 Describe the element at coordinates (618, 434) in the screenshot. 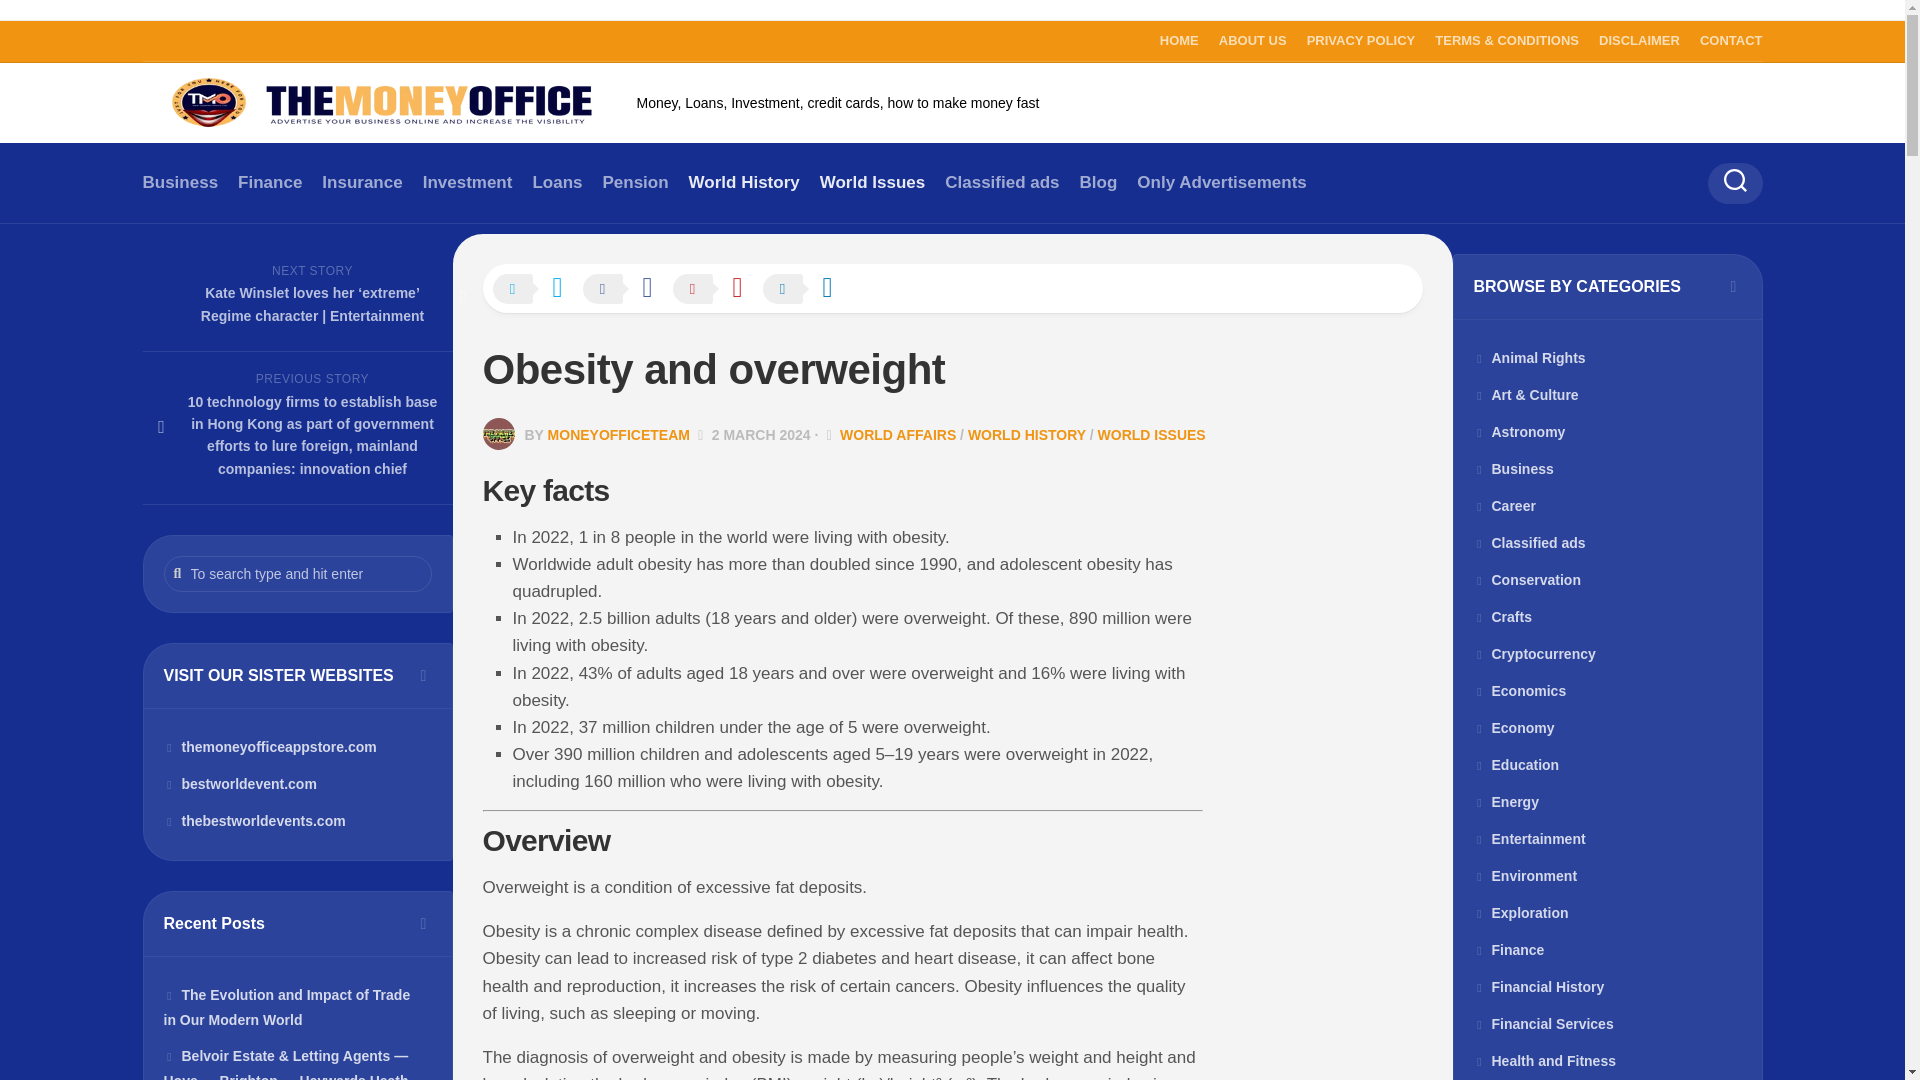

I see `MONEYOFFICETEAM` at that location.